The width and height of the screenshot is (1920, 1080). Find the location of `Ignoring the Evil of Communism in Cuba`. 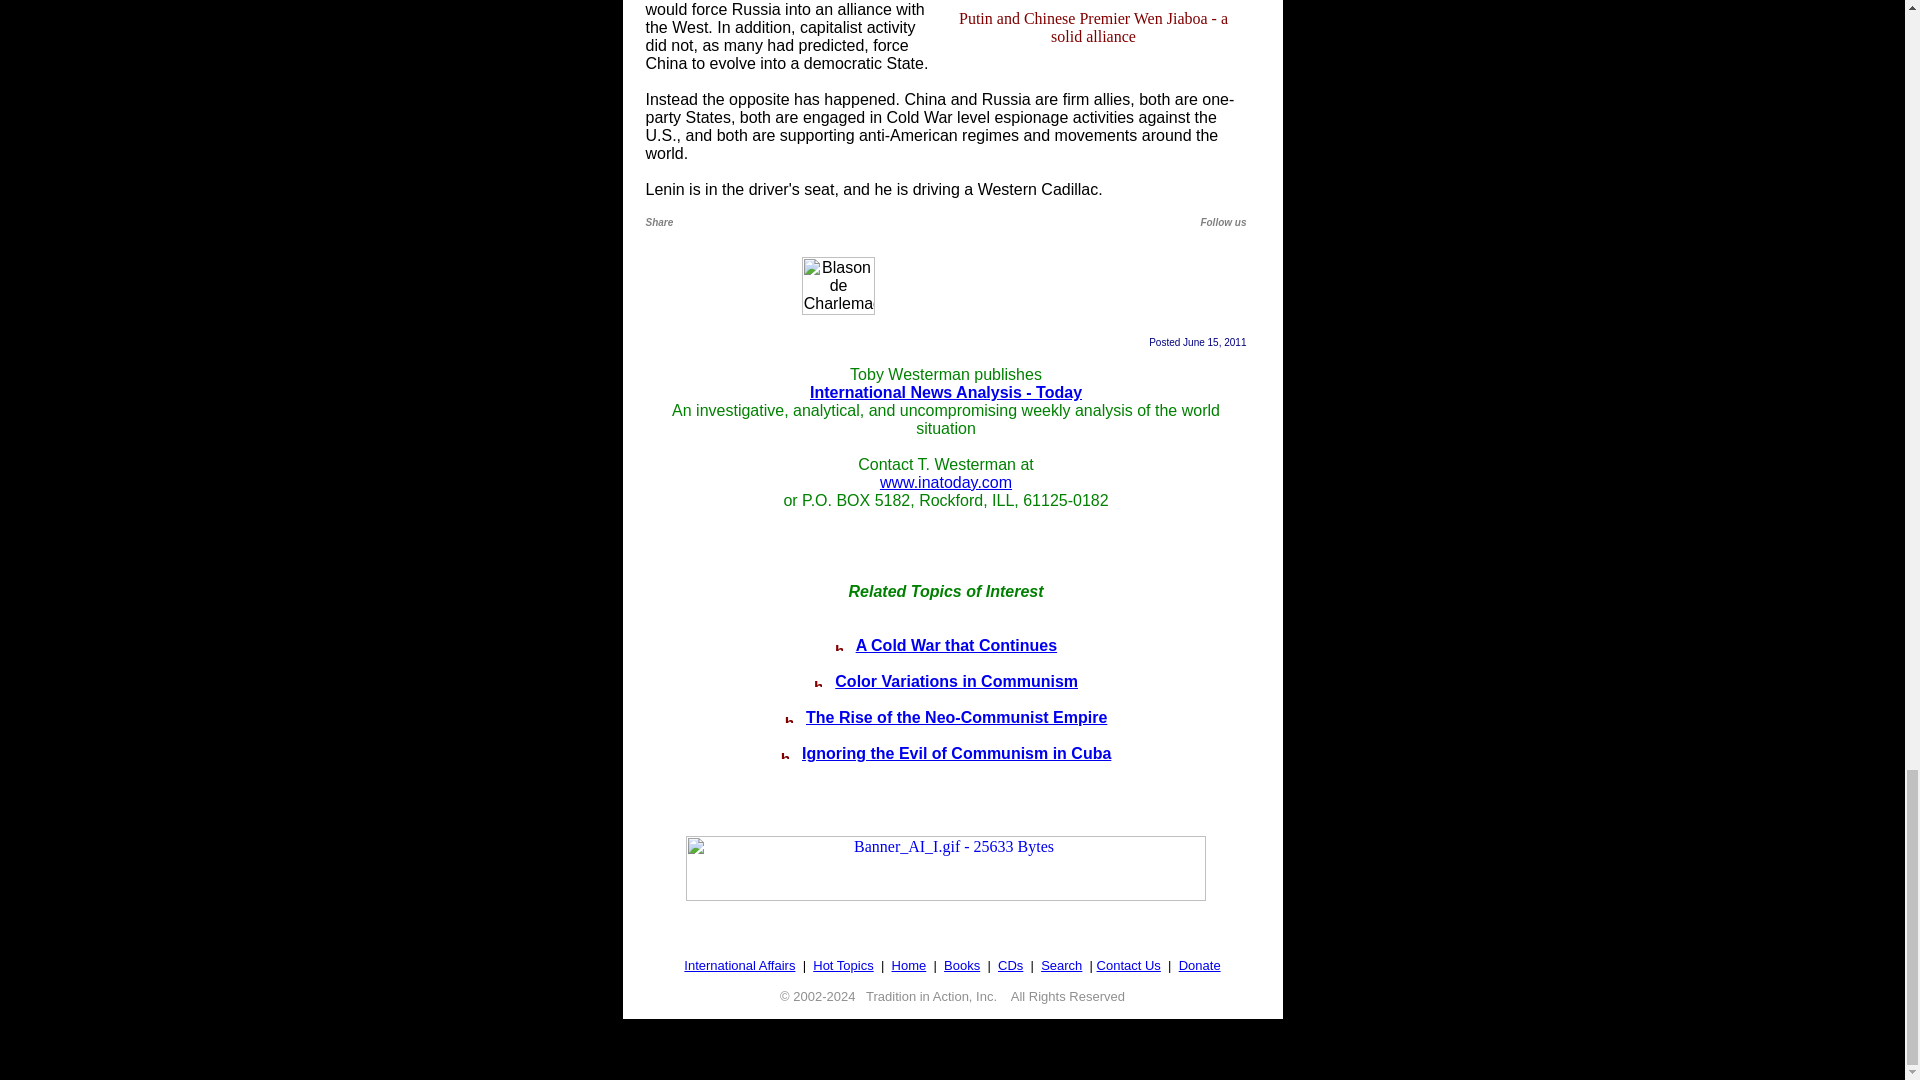

Ignoring the Evil of Communism in Cuba is located at coordinates (956, 754).